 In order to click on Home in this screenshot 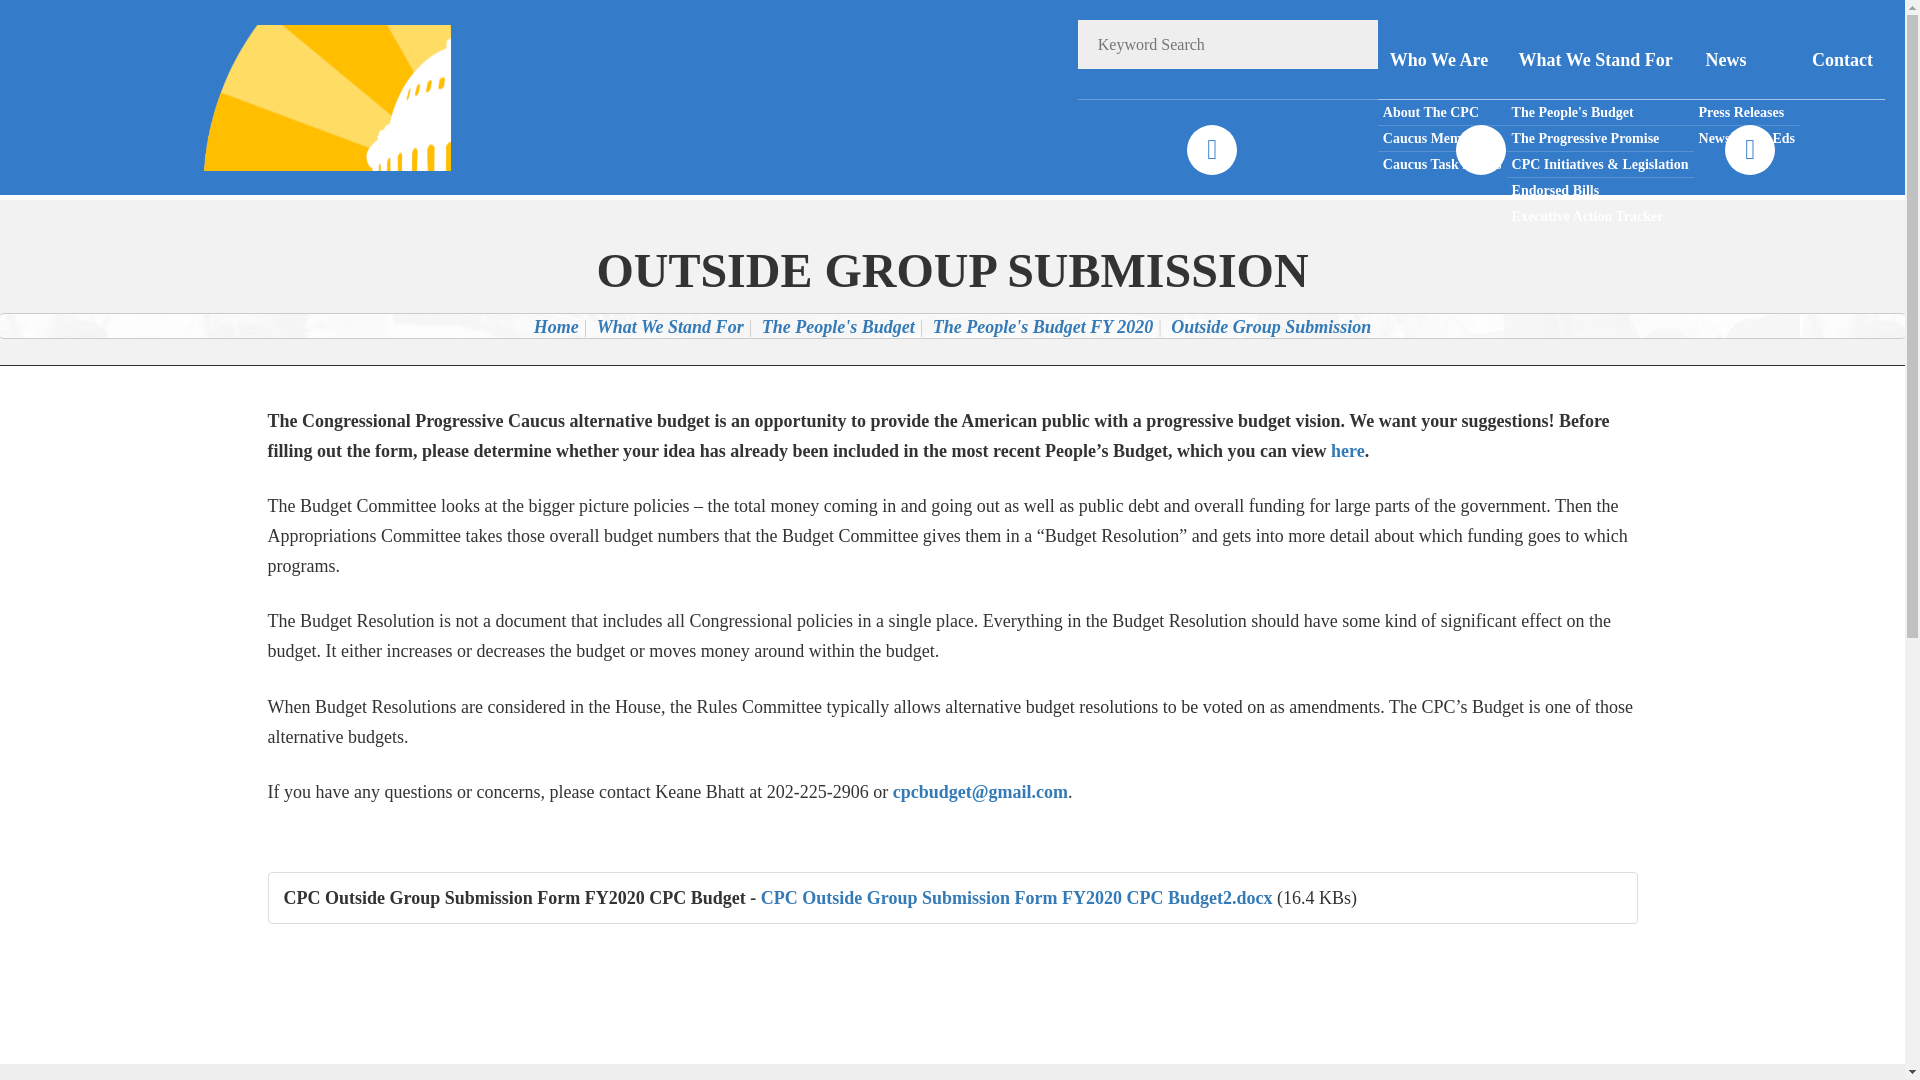, I will do `click(556, 326)`.